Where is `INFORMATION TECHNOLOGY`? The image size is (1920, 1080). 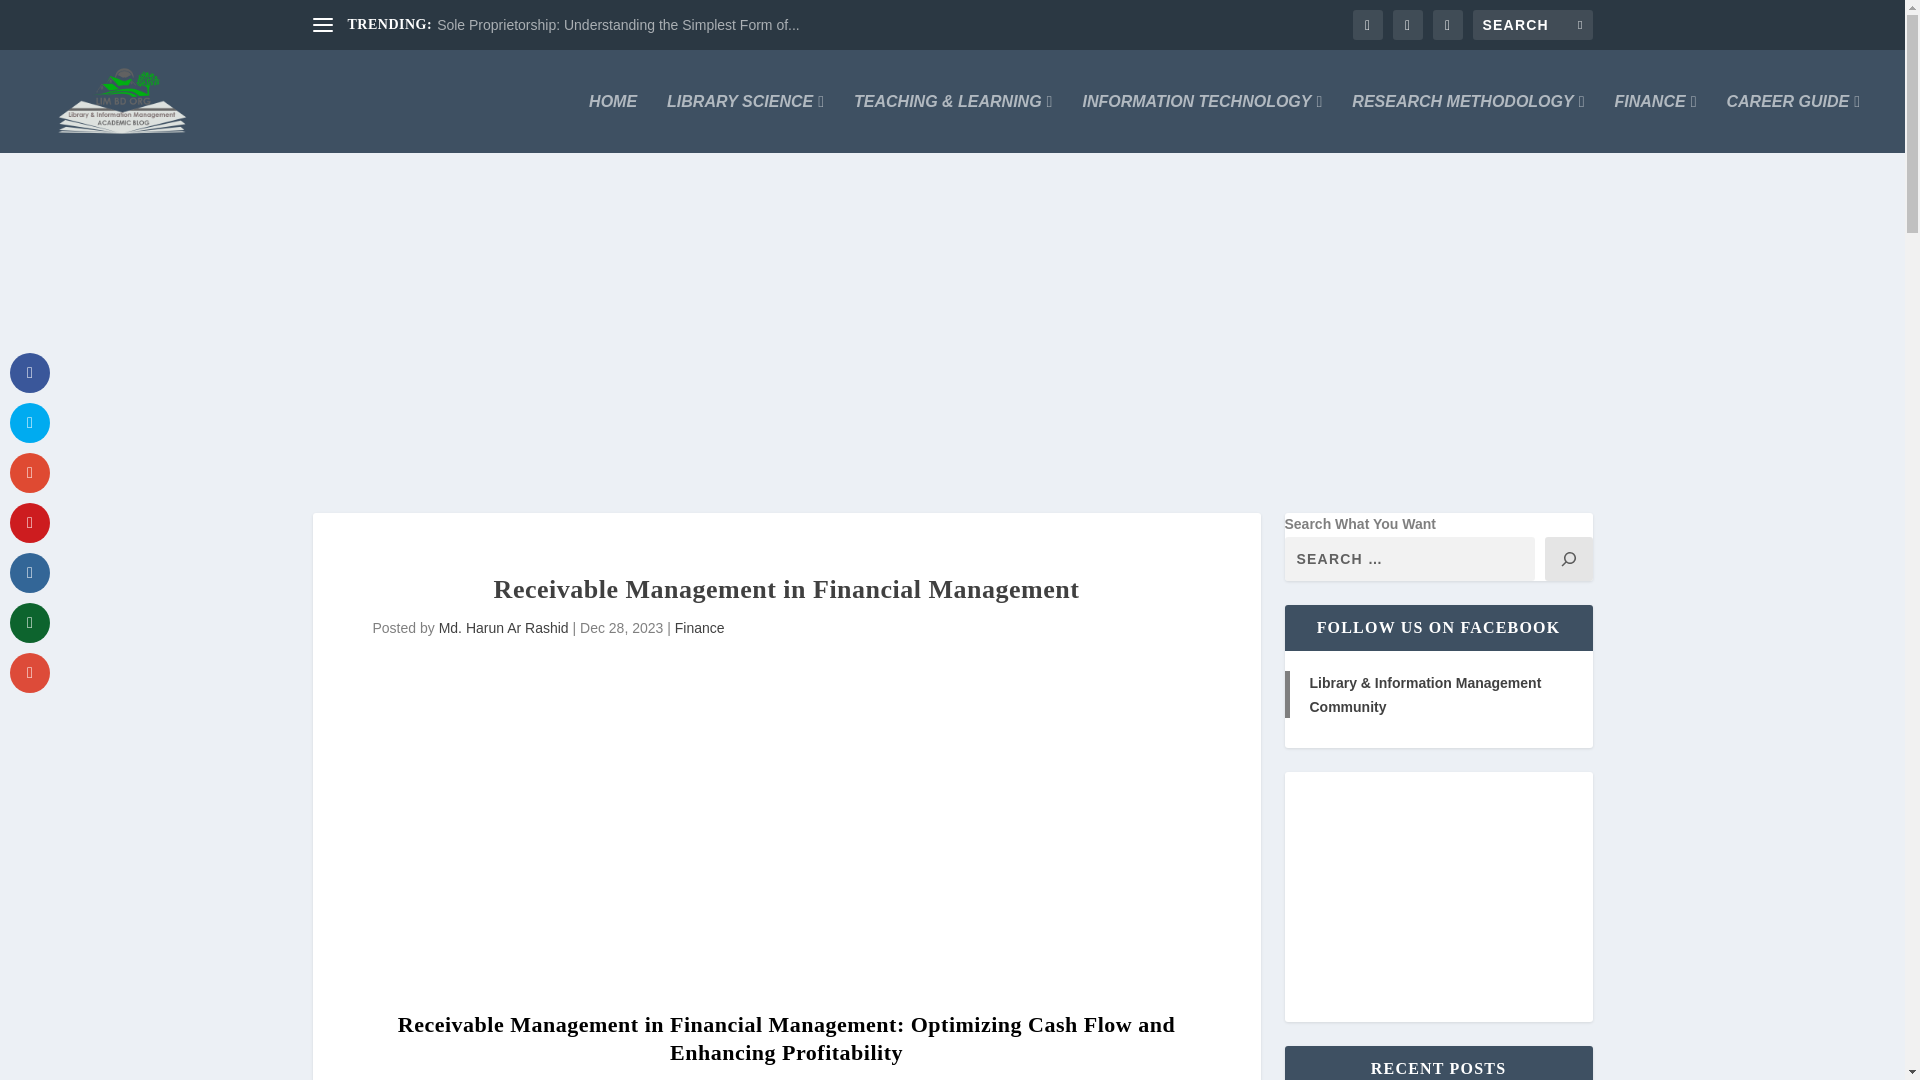 INFORMATION TECHNOLOGY is located at coordinates (1202, 124).